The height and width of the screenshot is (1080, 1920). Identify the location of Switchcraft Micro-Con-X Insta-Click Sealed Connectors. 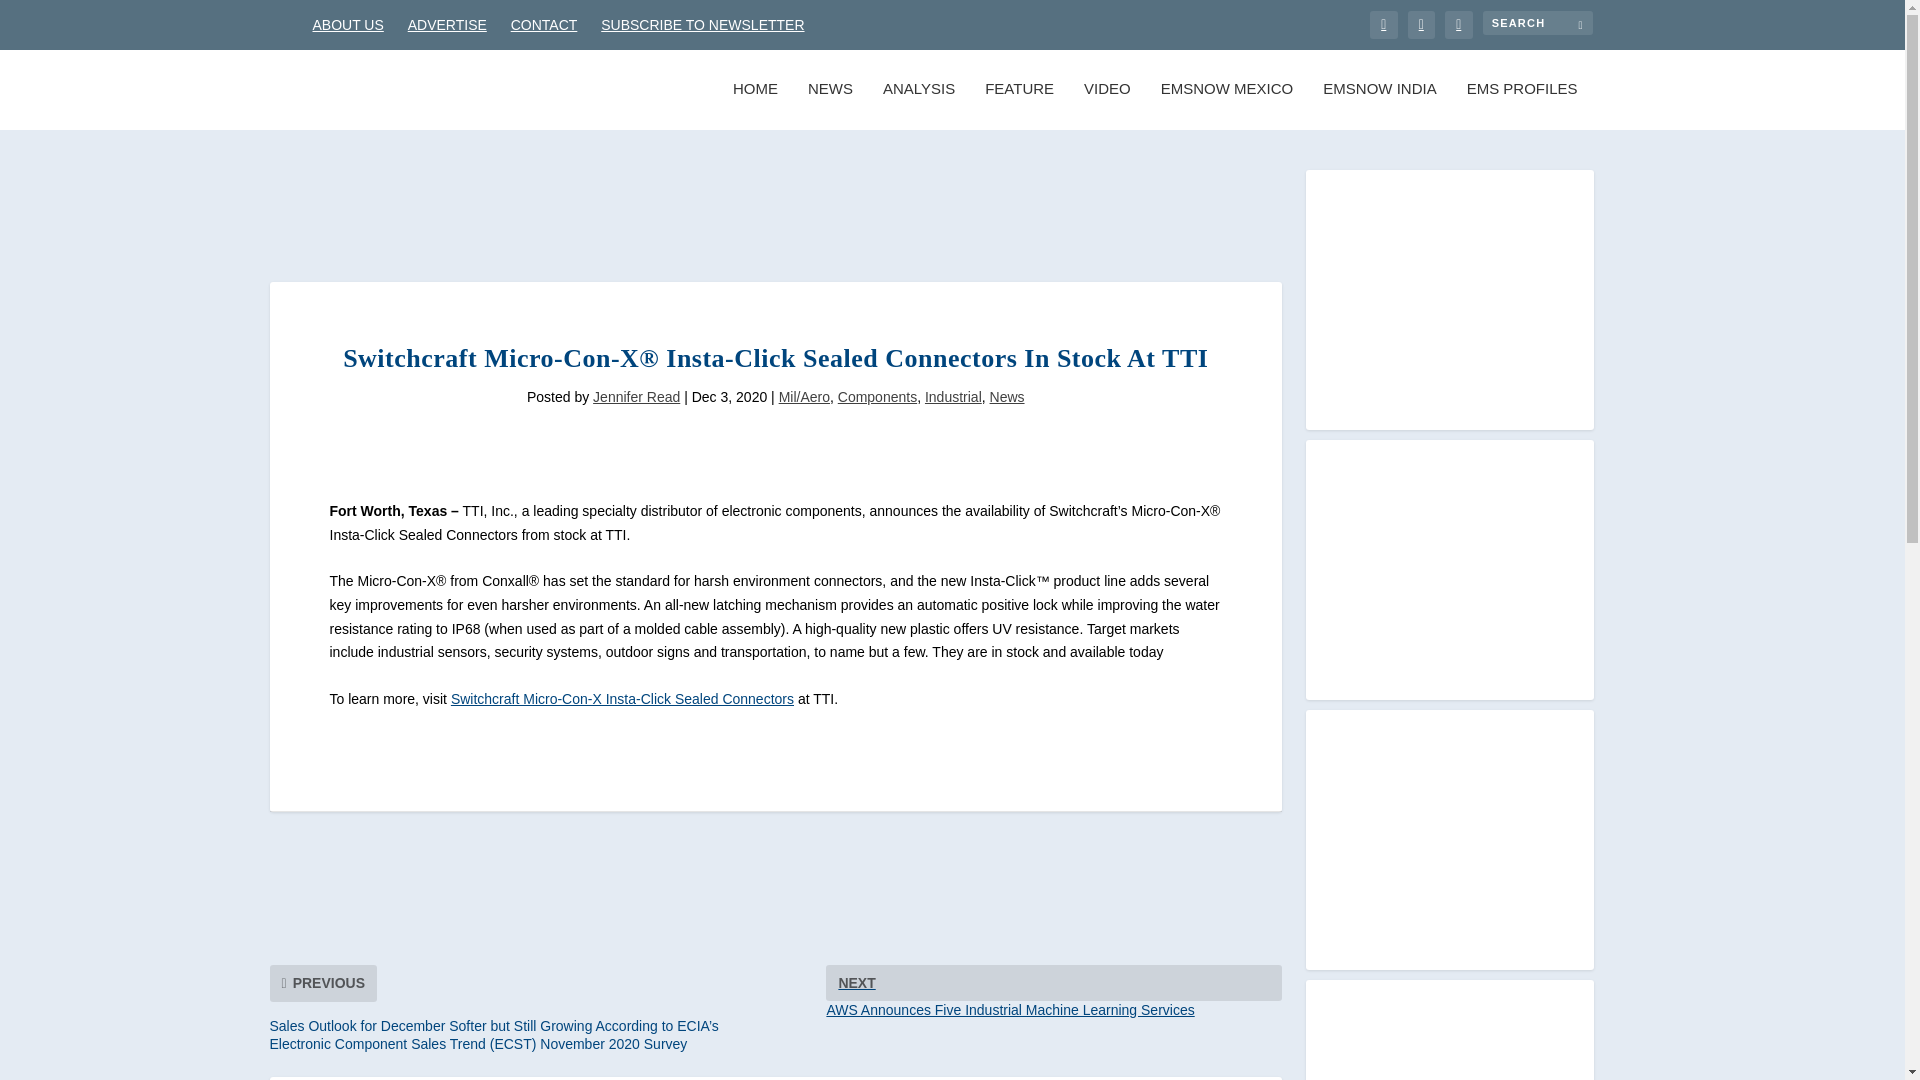
(1228, 105).